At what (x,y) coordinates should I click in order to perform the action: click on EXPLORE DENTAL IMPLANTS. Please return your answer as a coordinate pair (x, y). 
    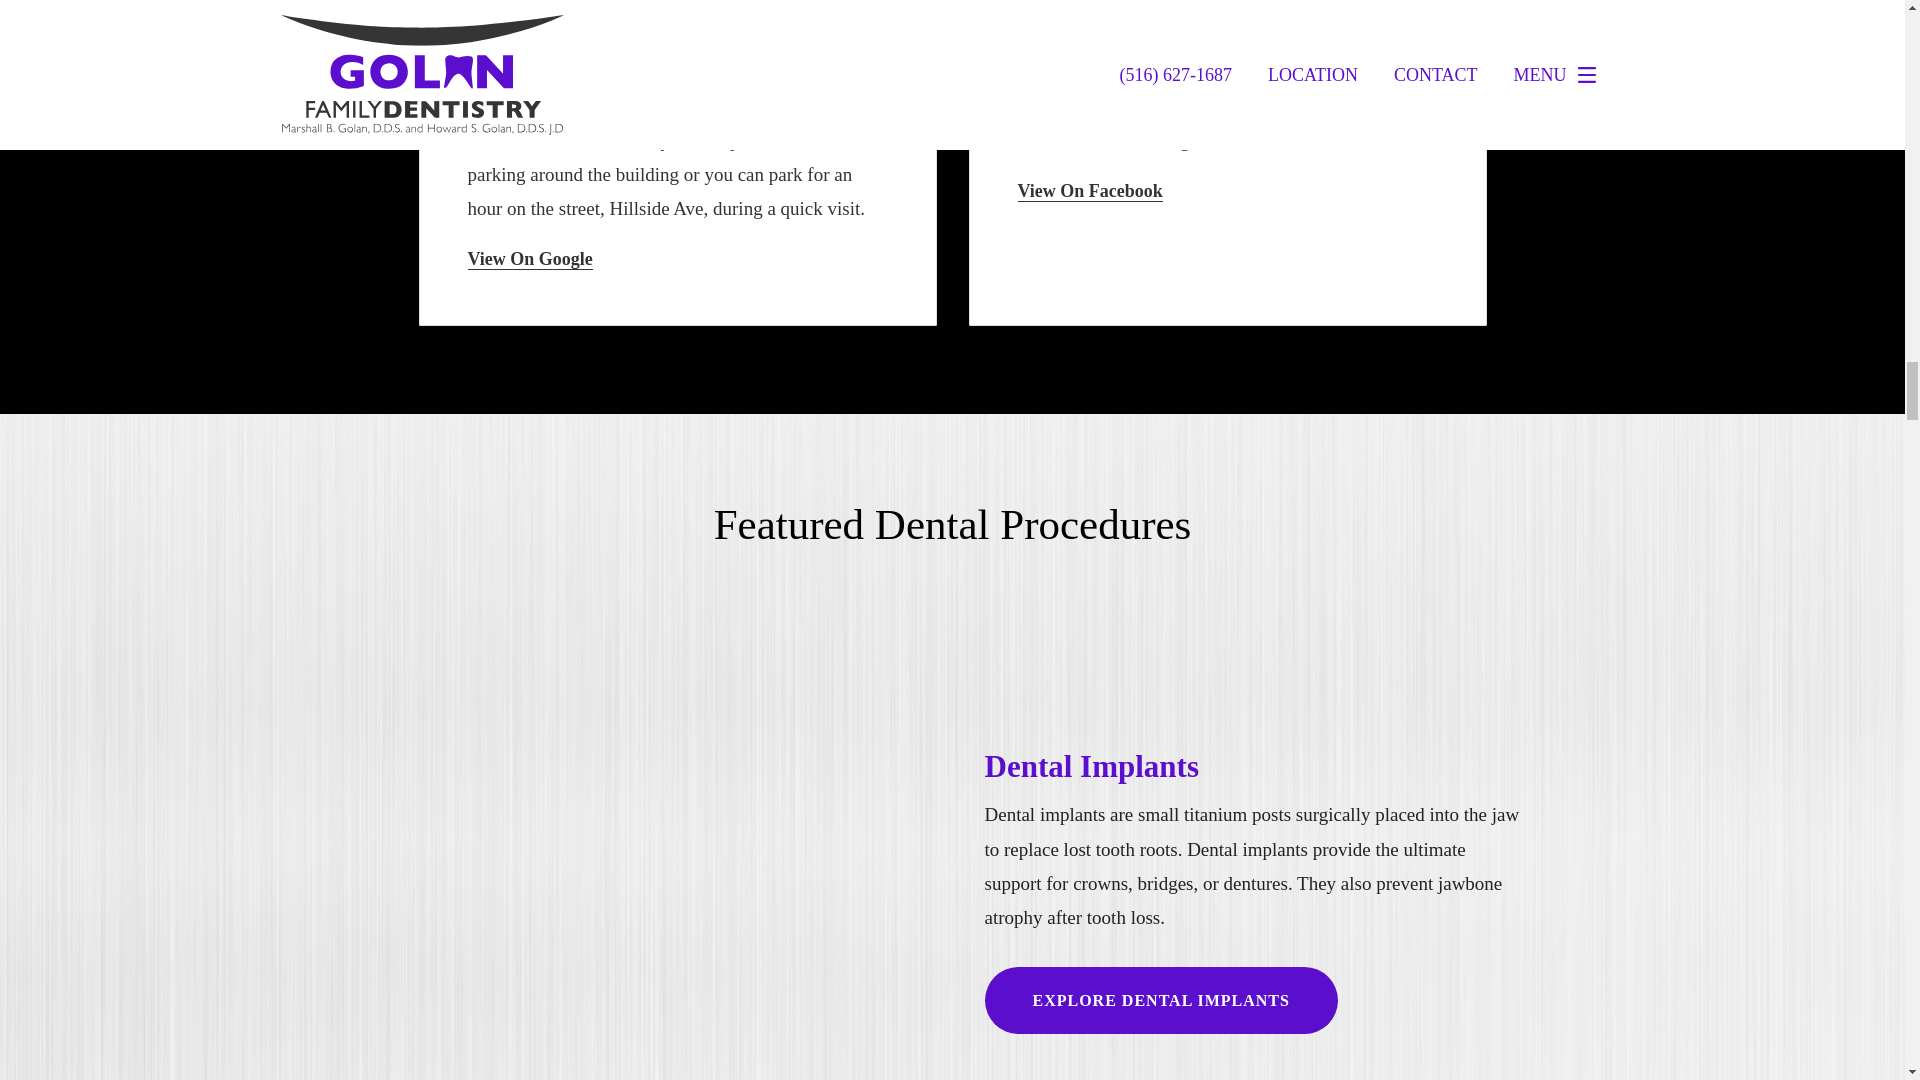
    Looking at the image, I should click on (1160, 1000).